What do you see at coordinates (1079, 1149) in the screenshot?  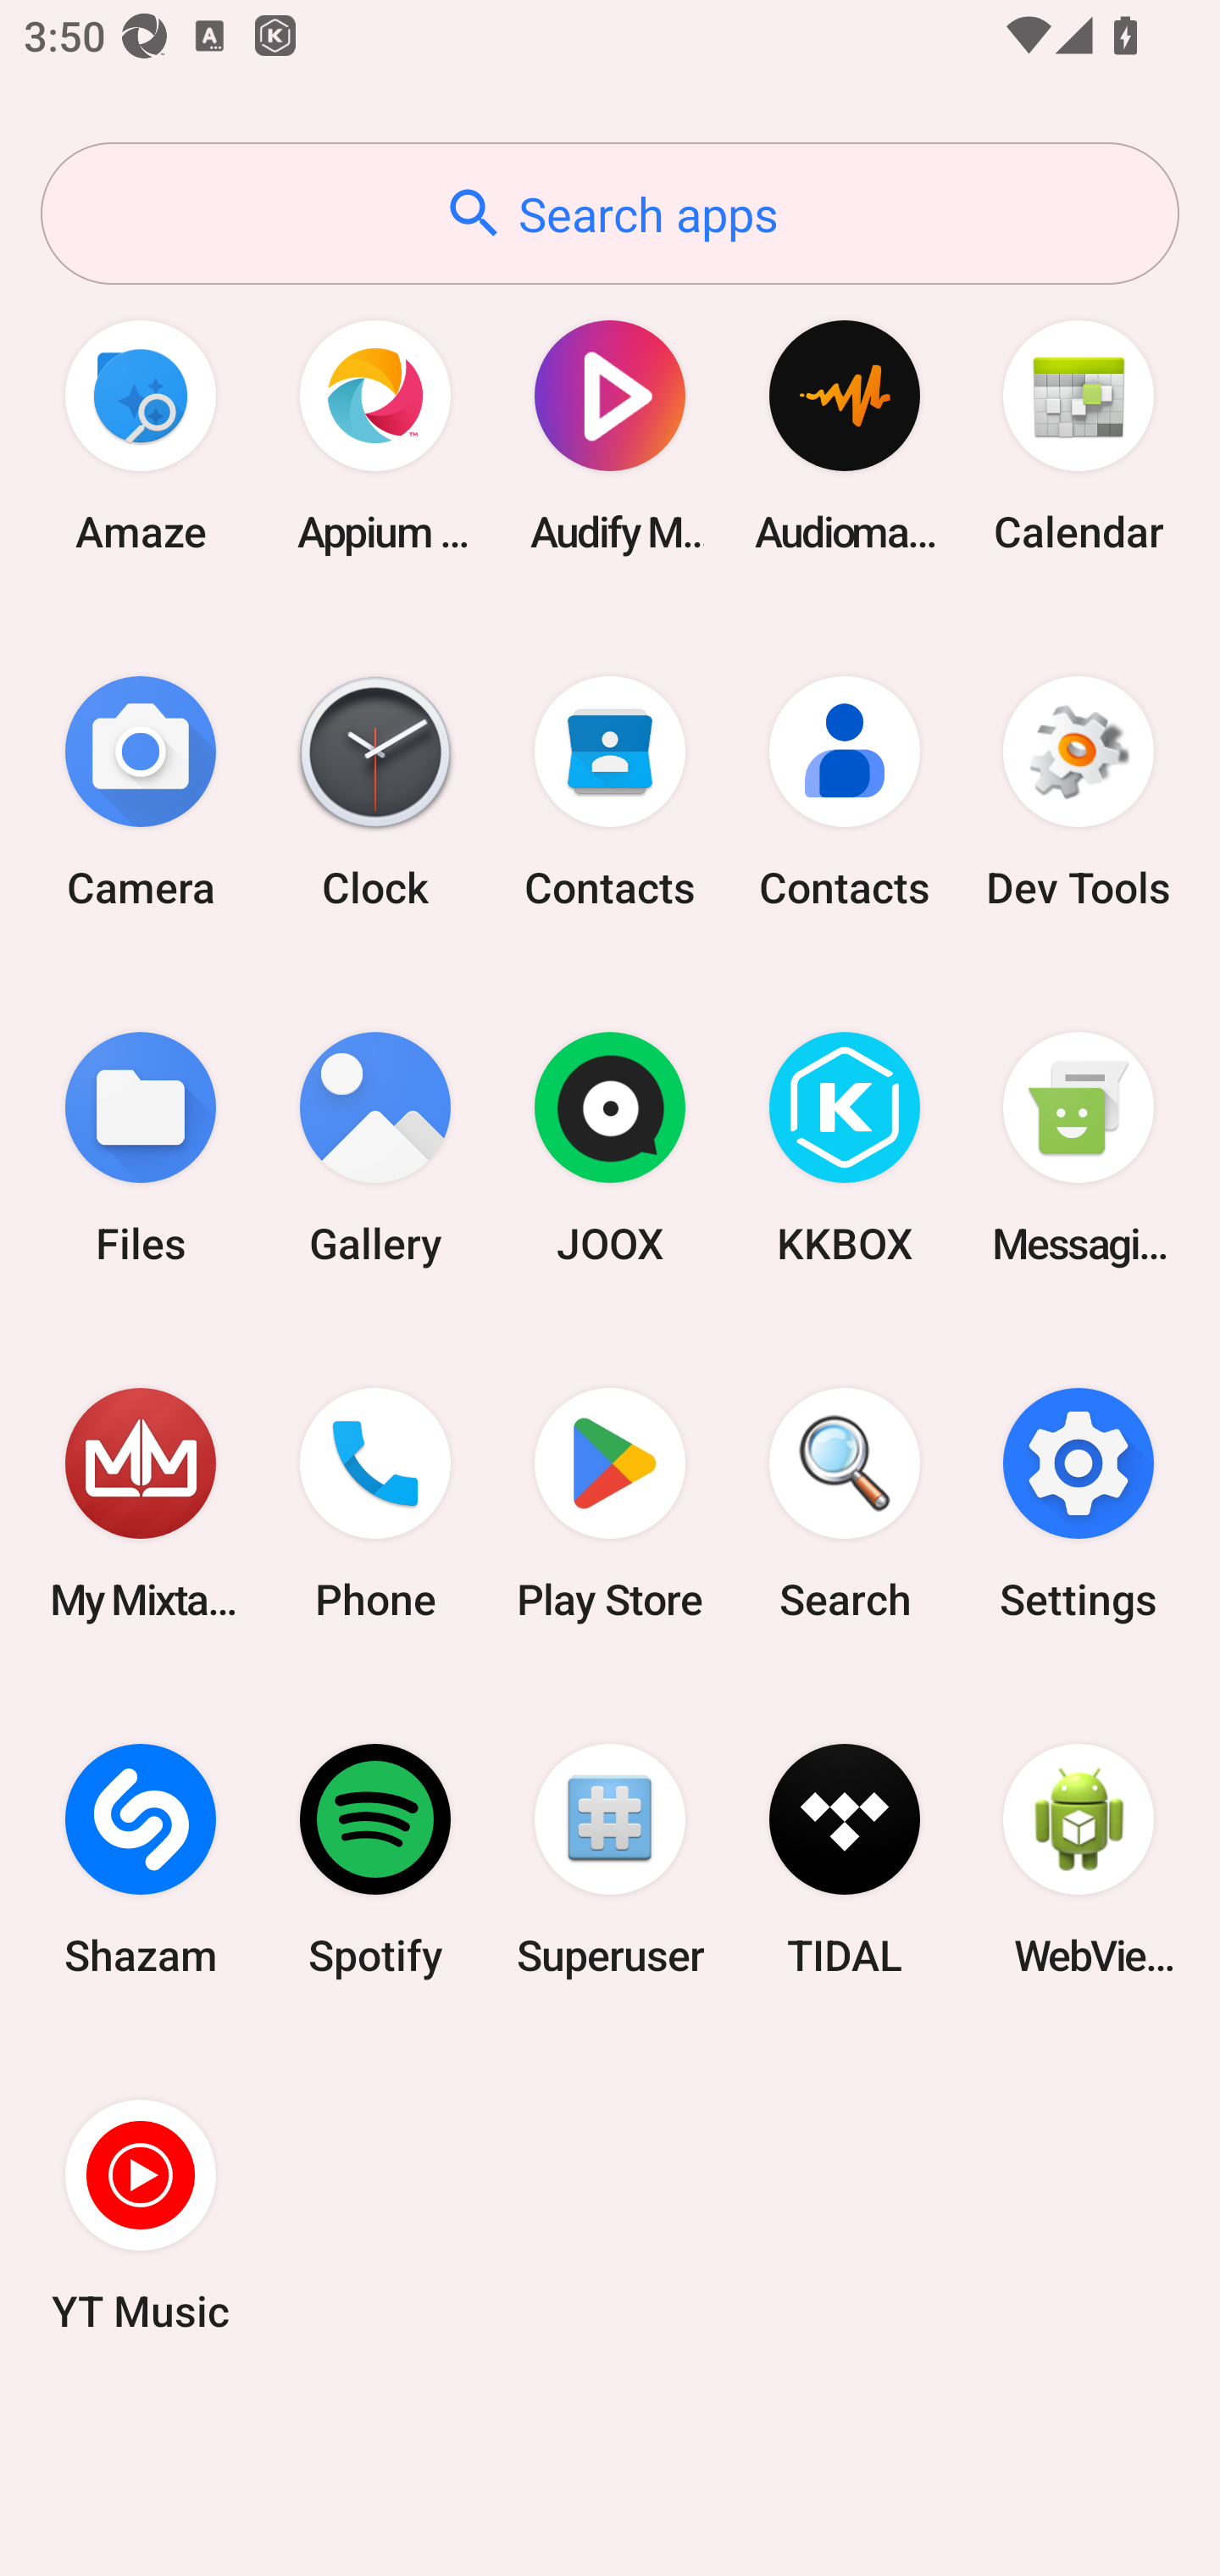 I see `Messaging` at bounding box center [1079, 1149].